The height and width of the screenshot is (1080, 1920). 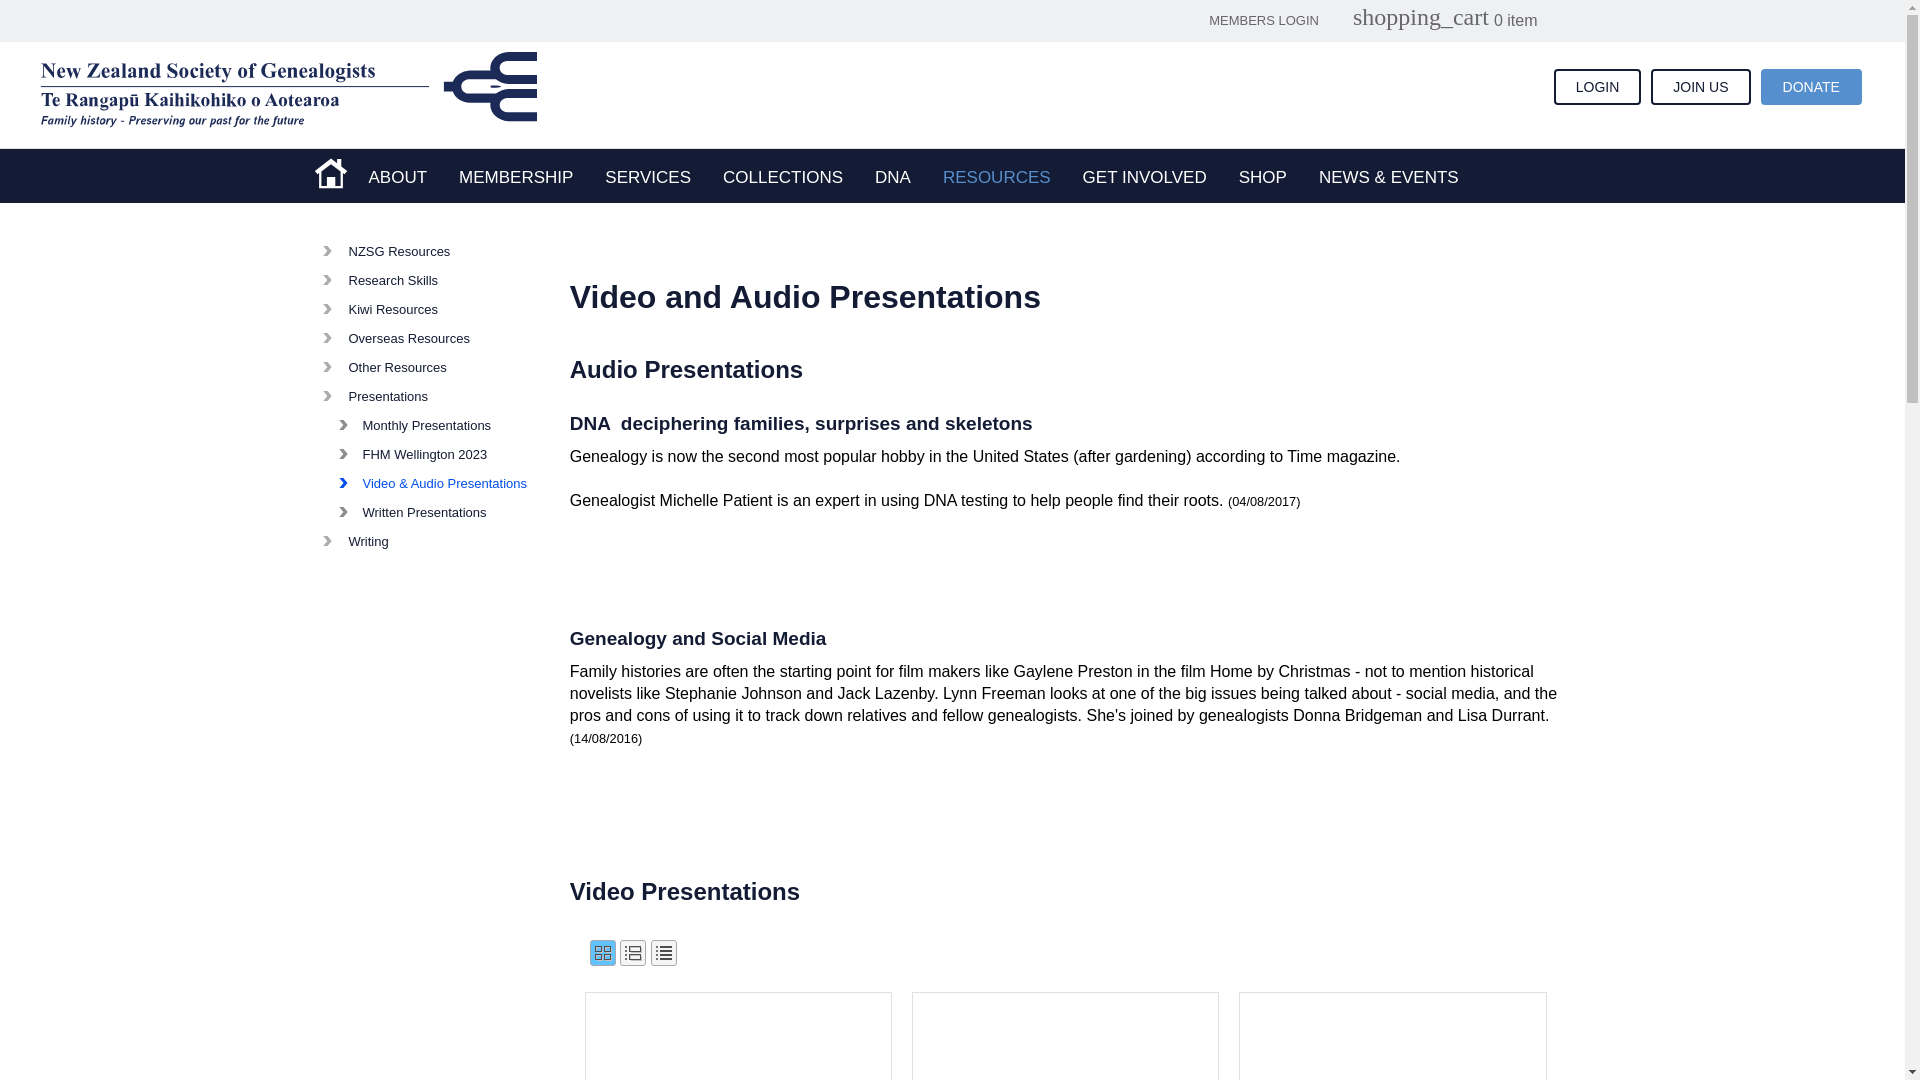 I want to click on SERVICES, so click(x=648, y=177).